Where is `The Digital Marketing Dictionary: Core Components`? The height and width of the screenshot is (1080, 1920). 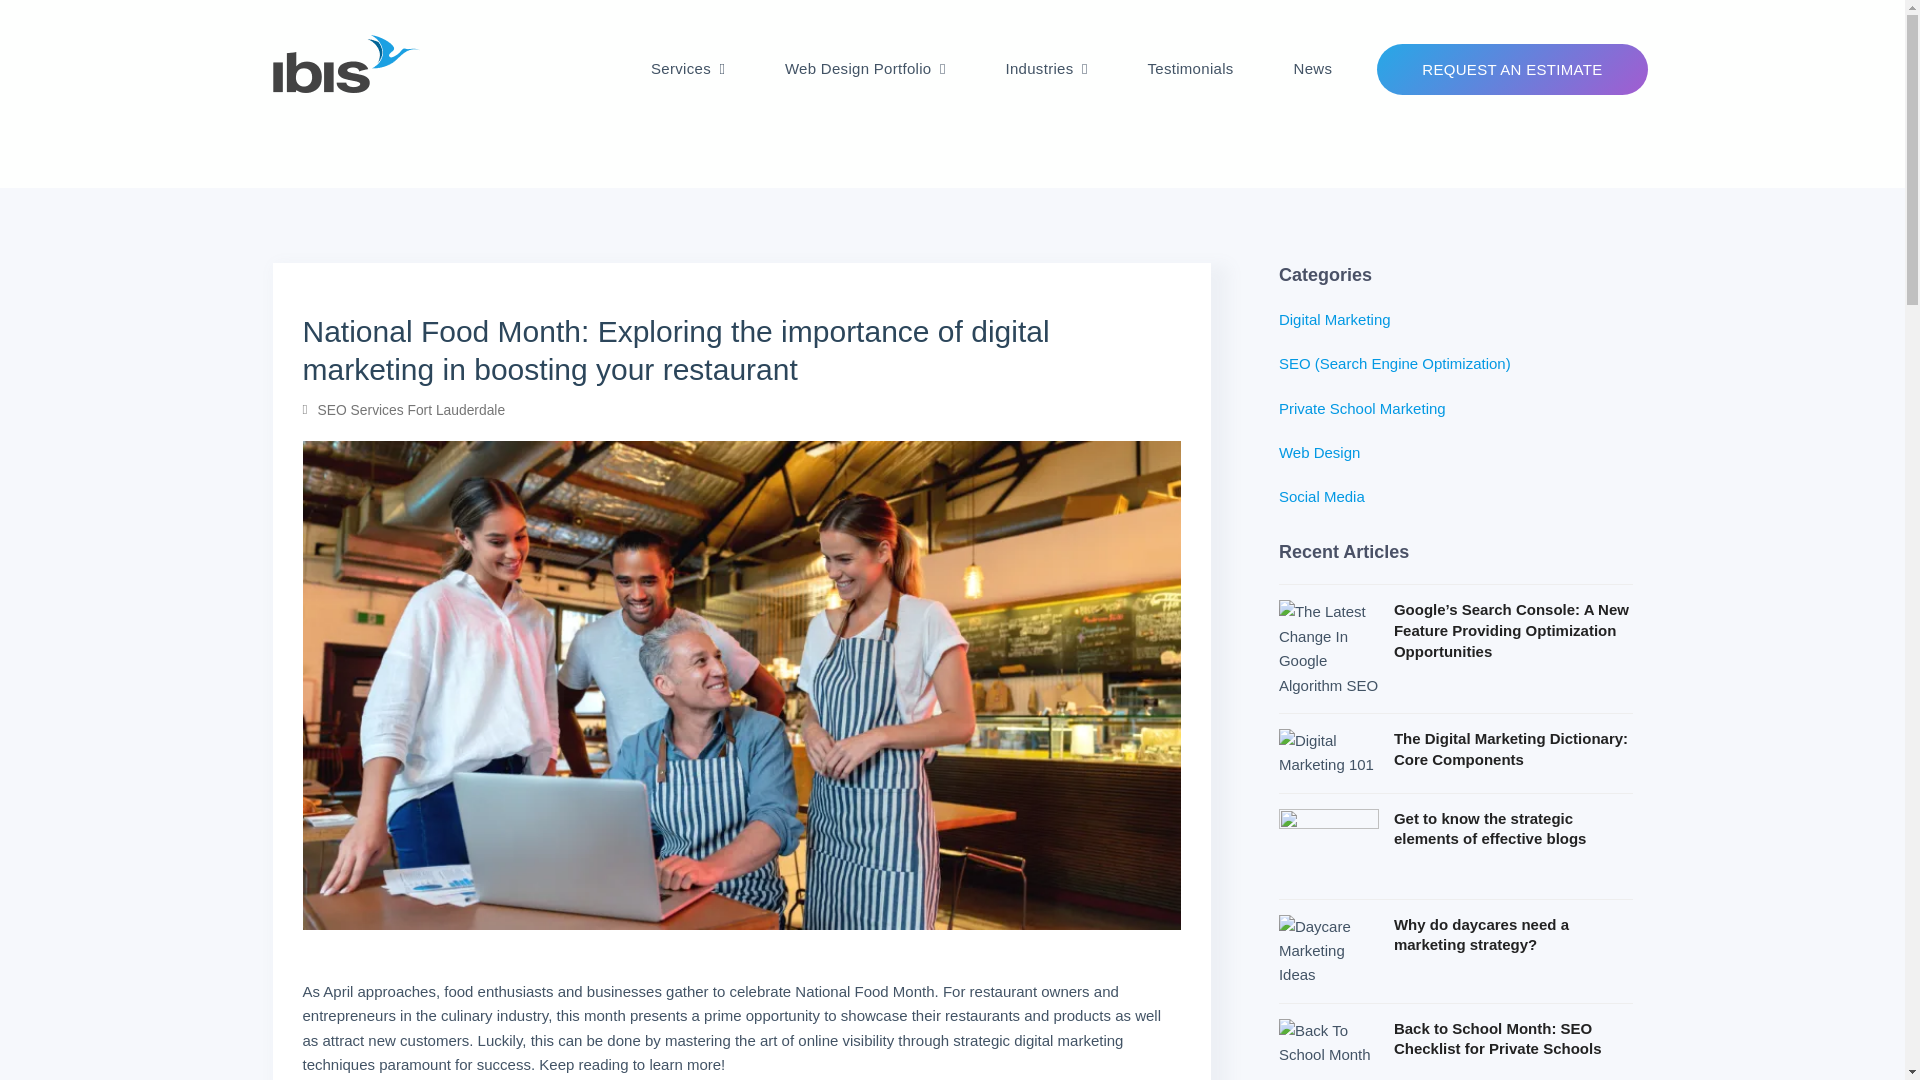 The Digital Marketing Dictionary: Core Components is located at coordinates (1456, 753).